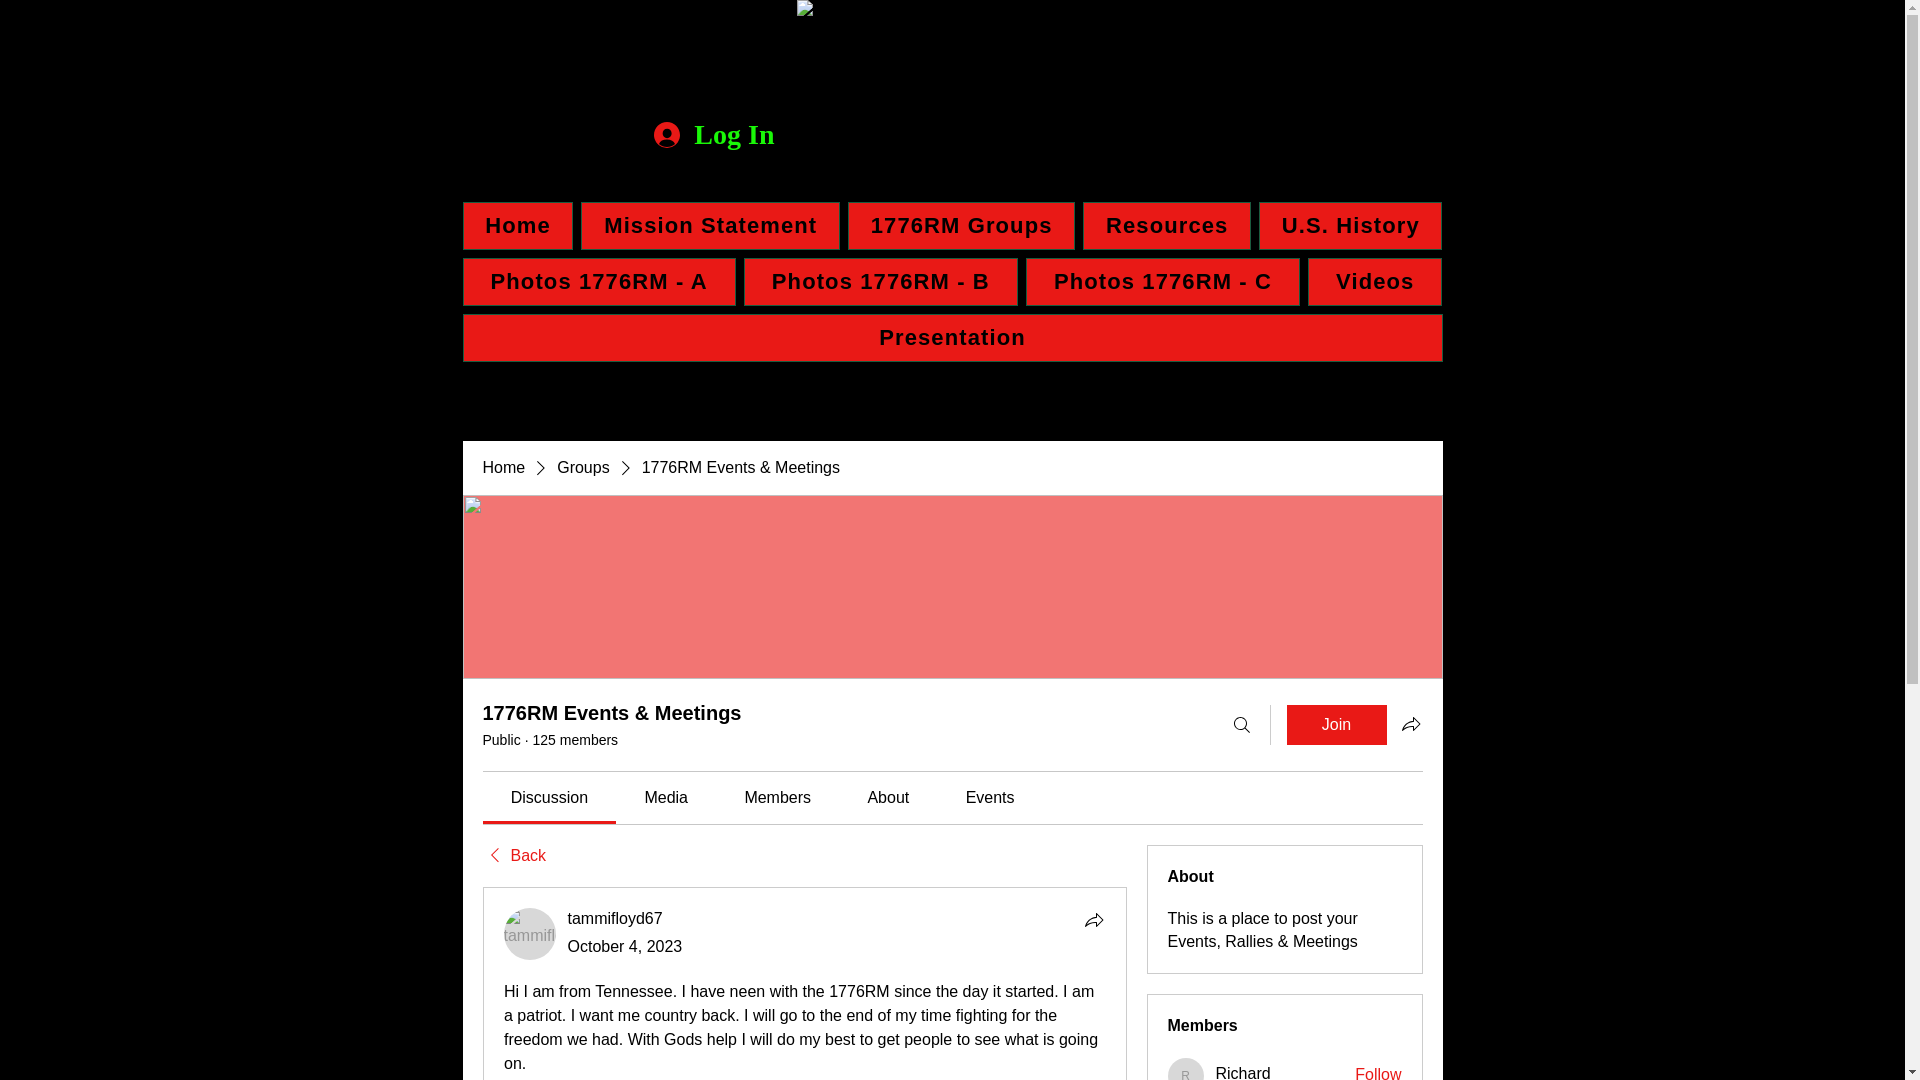  Describe the element at coordinates (713, 134) in the screenshot. I see `Log In` at that location.